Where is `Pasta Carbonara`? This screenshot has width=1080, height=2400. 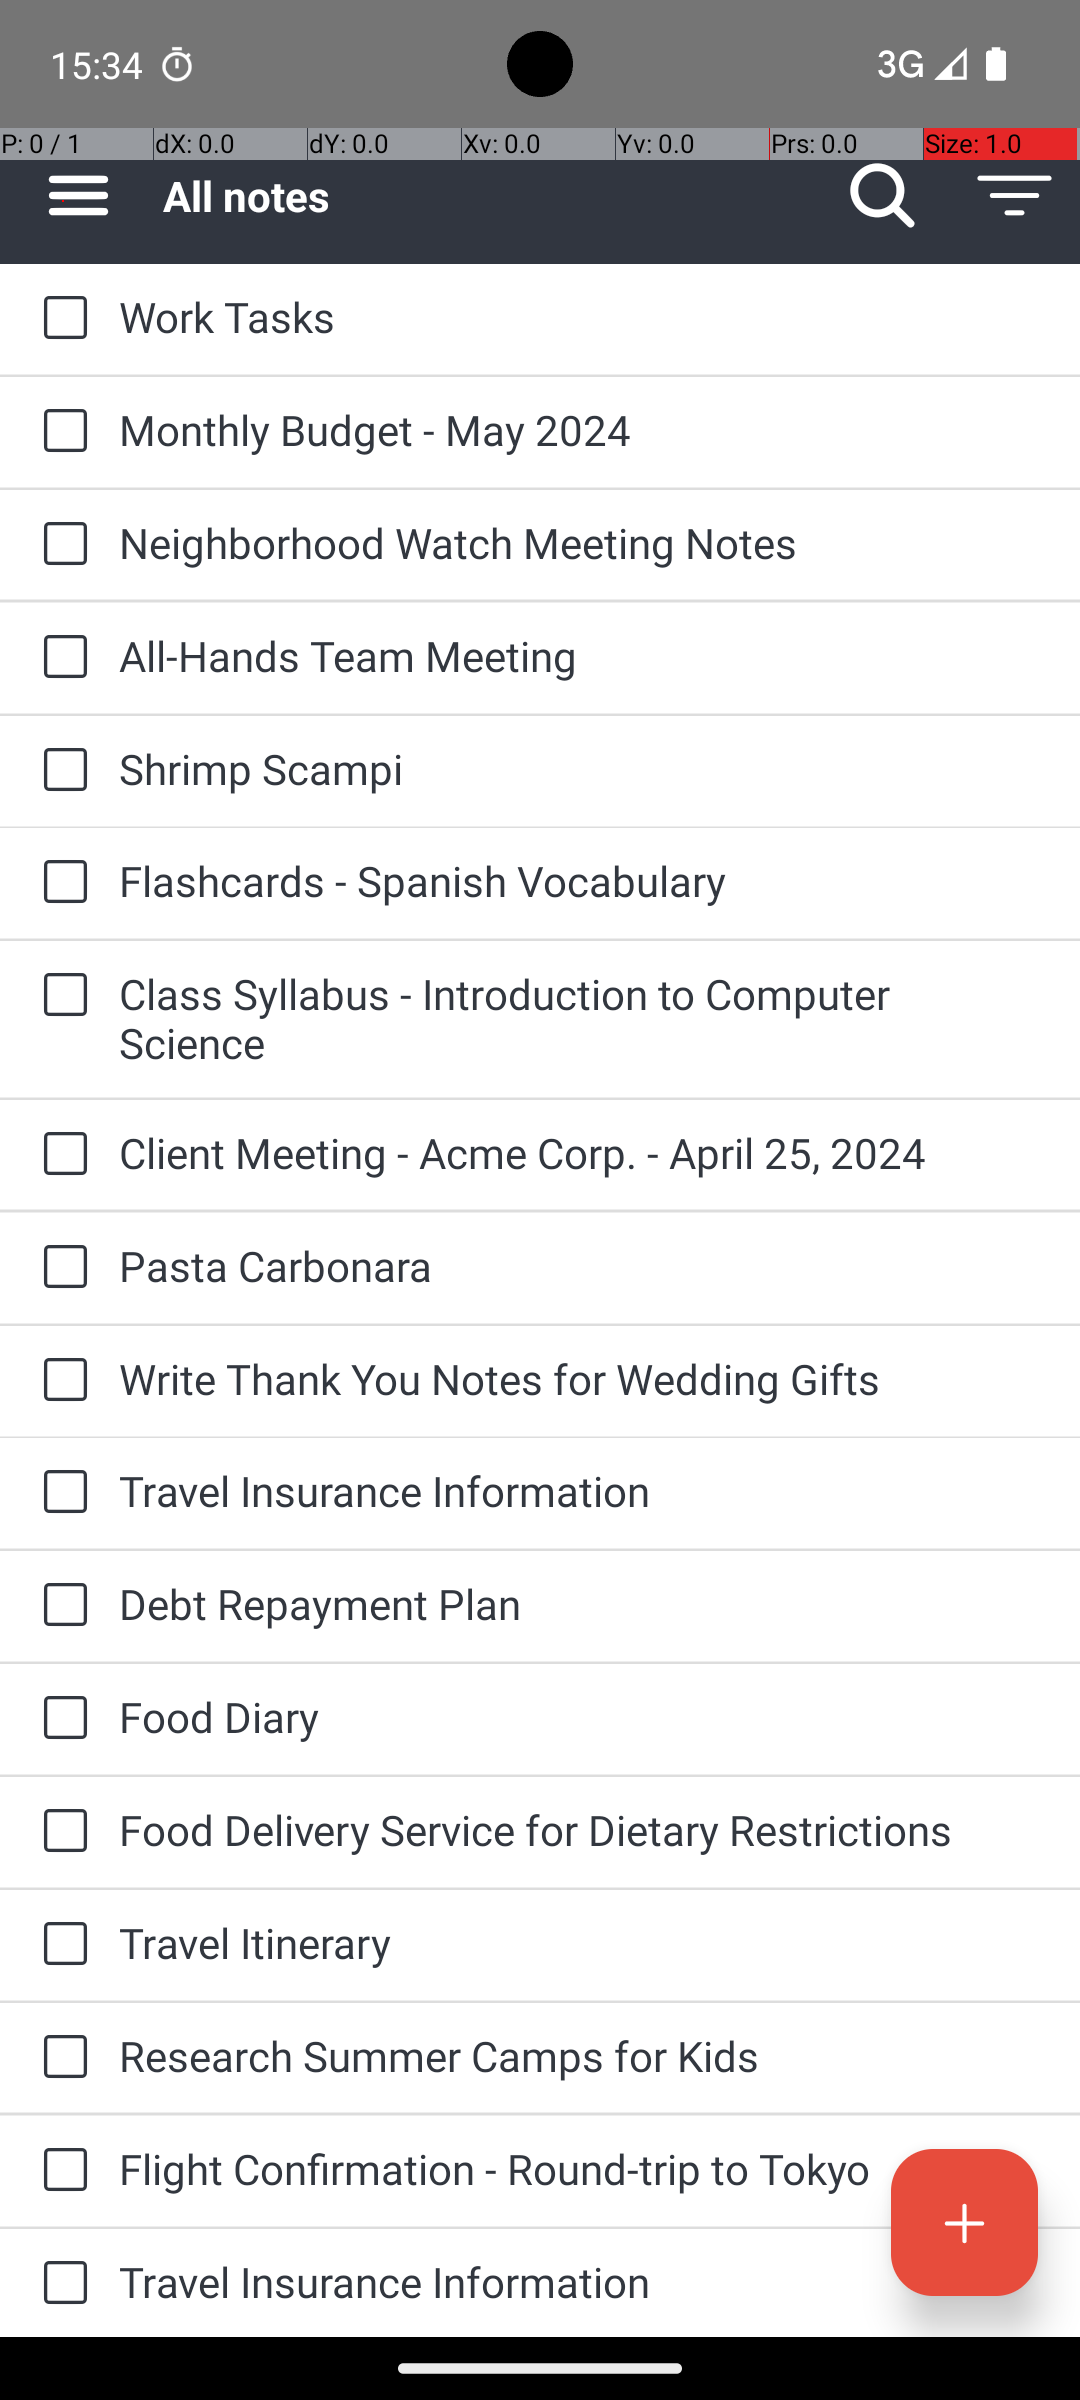 Pasta Carbonara is located at coordinates (580, 1266).